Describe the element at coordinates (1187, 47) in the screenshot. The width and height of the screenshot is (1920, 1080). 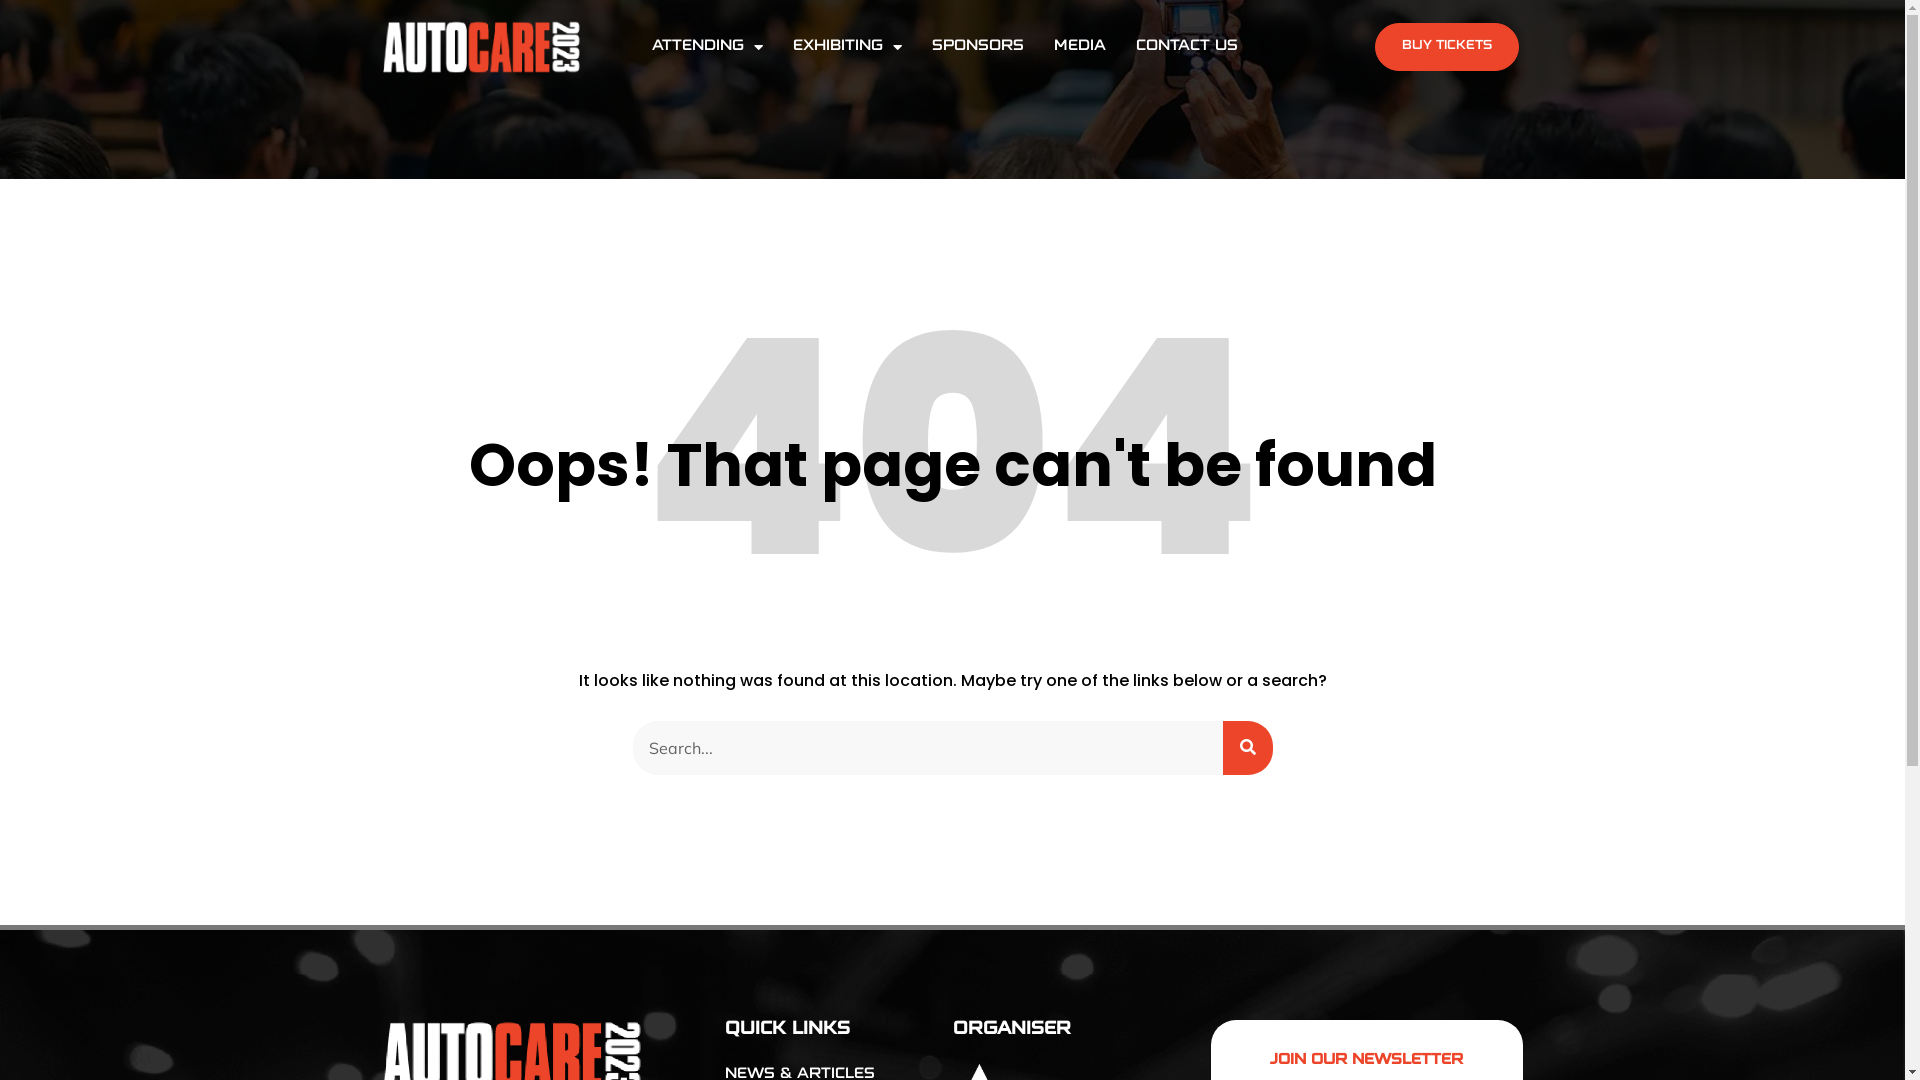
I see `CONTACT US` at that location.